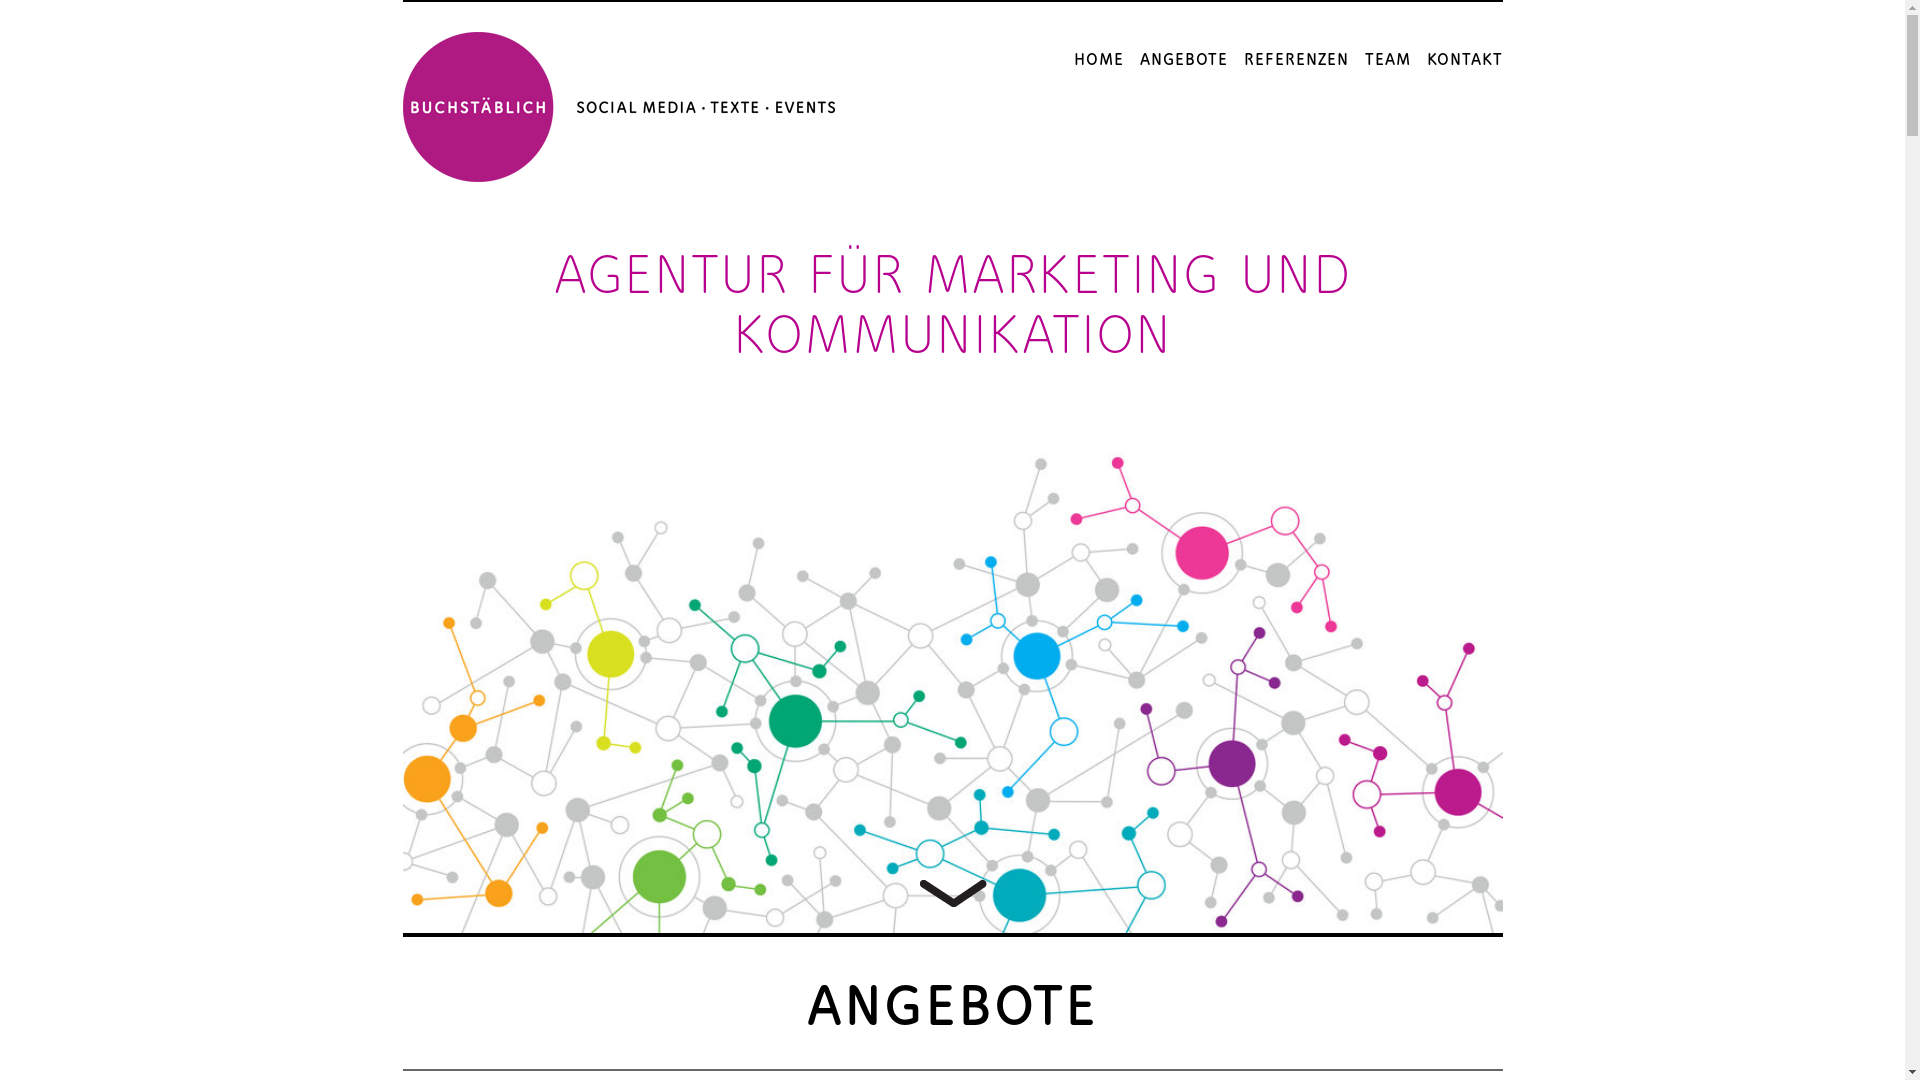  What do you see at coordinates (1099, 60) in the screenshot?
I see `HOME` at bounding box center [1099, 60].